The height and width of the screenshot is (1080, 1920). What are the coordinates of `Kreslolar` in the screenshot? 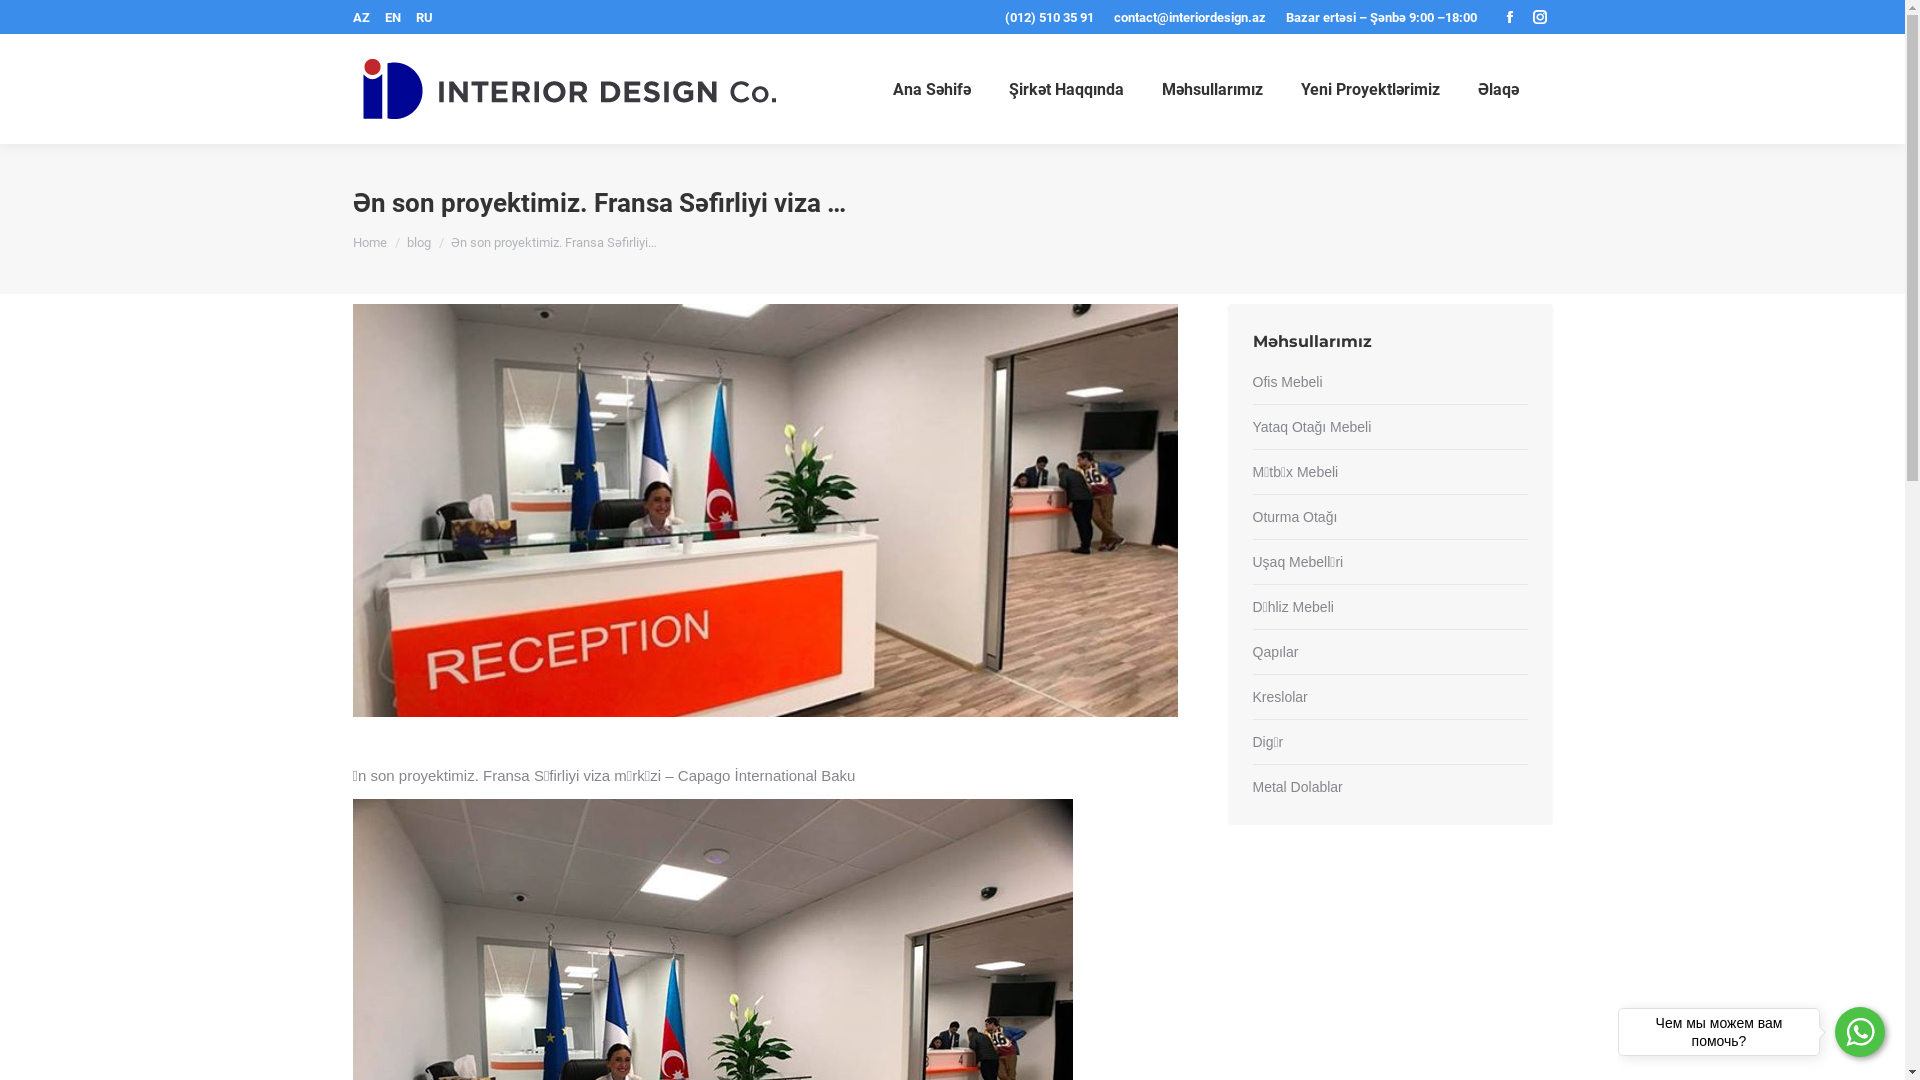 It's located at (1280, 698).